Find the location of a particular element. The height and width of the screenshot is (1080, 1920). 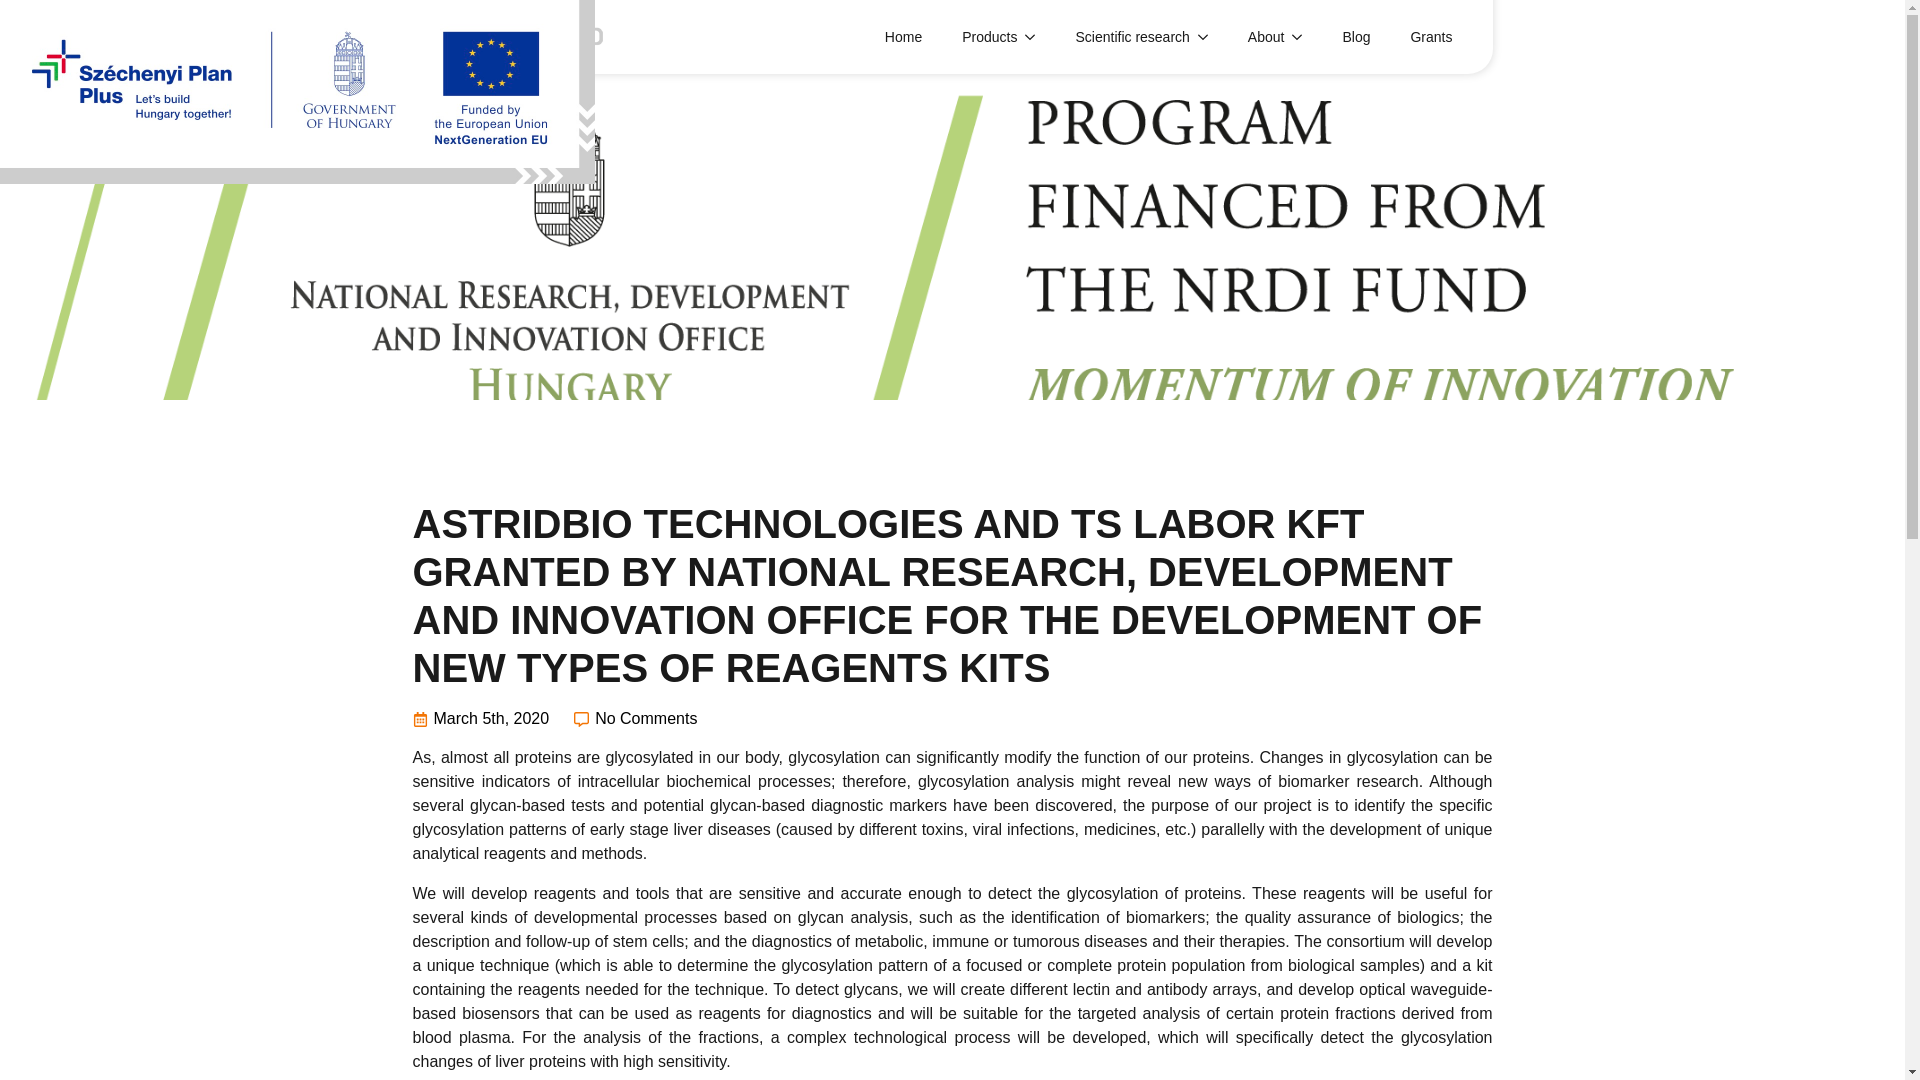

Products is located at coordinates (980, 36).